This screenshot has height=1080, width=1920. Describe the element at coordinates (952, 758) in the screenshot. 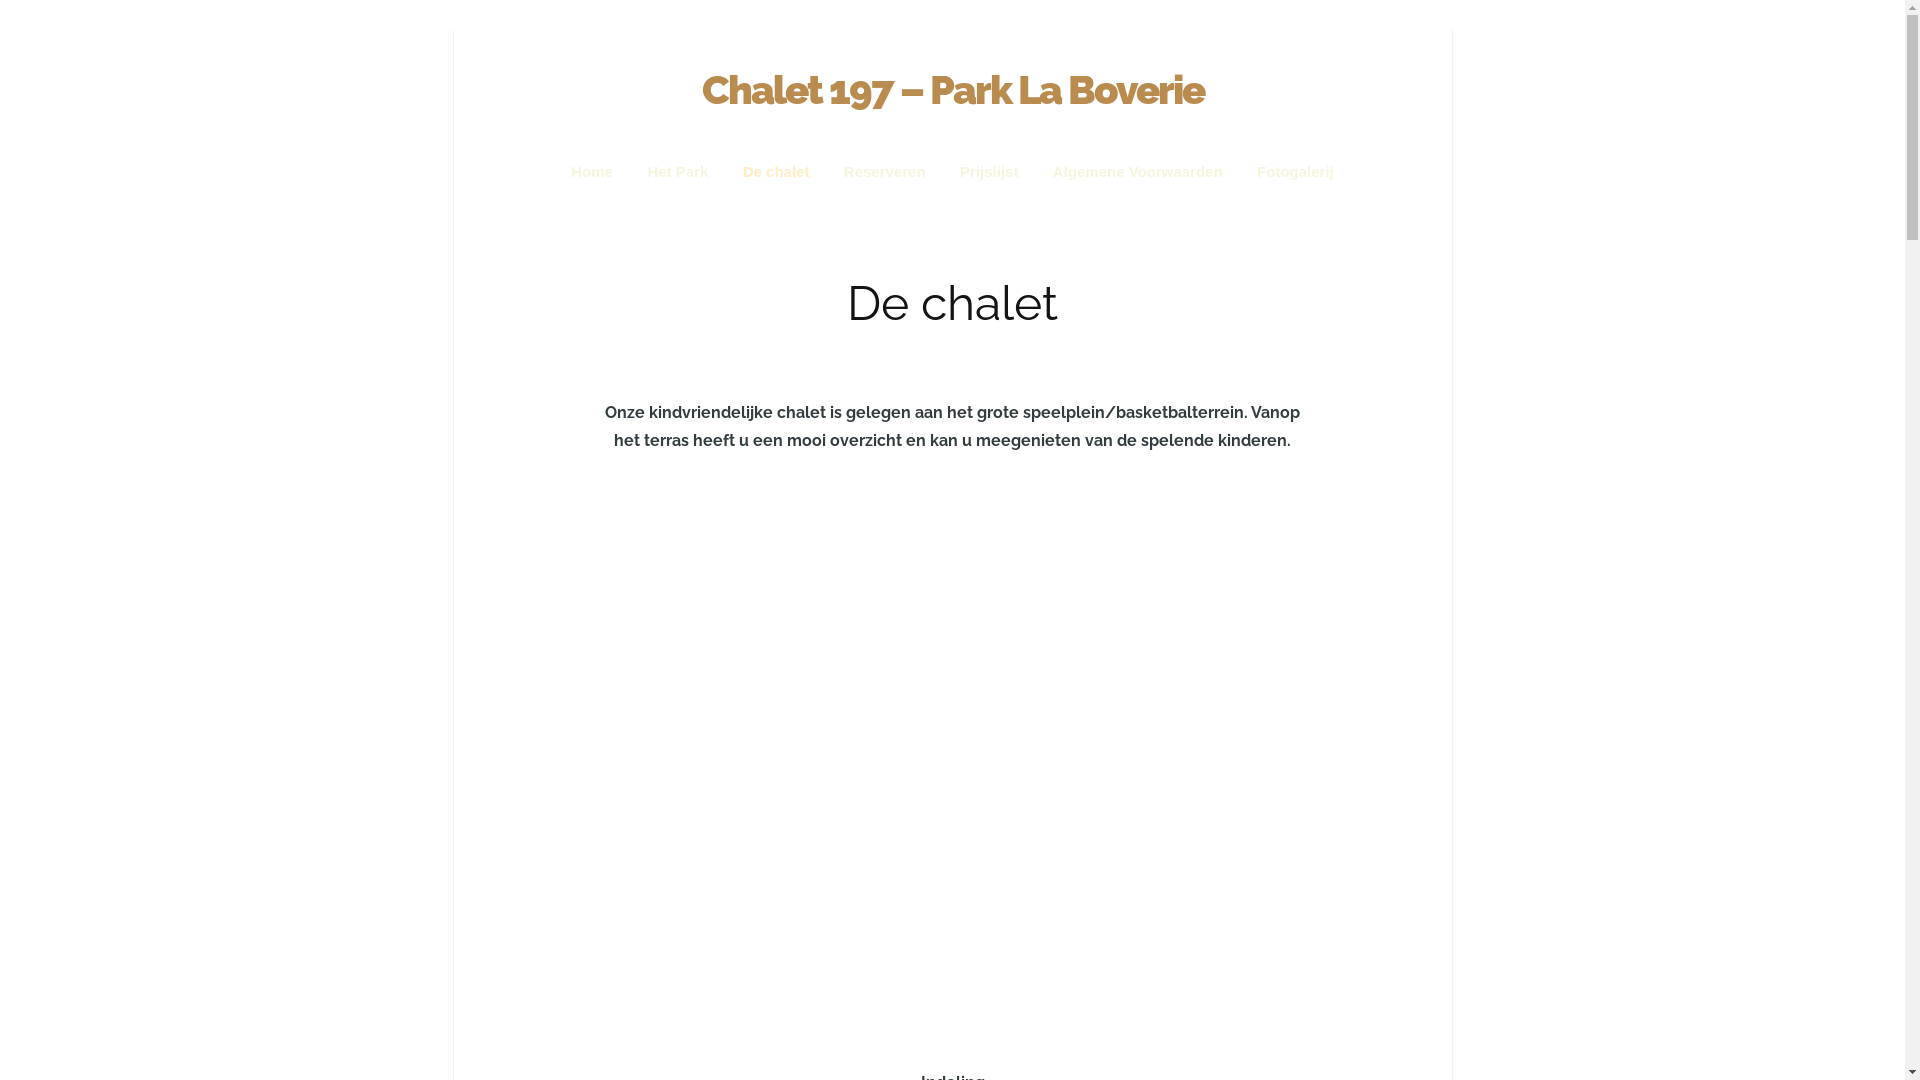

I see `YouTube video player` at that location.